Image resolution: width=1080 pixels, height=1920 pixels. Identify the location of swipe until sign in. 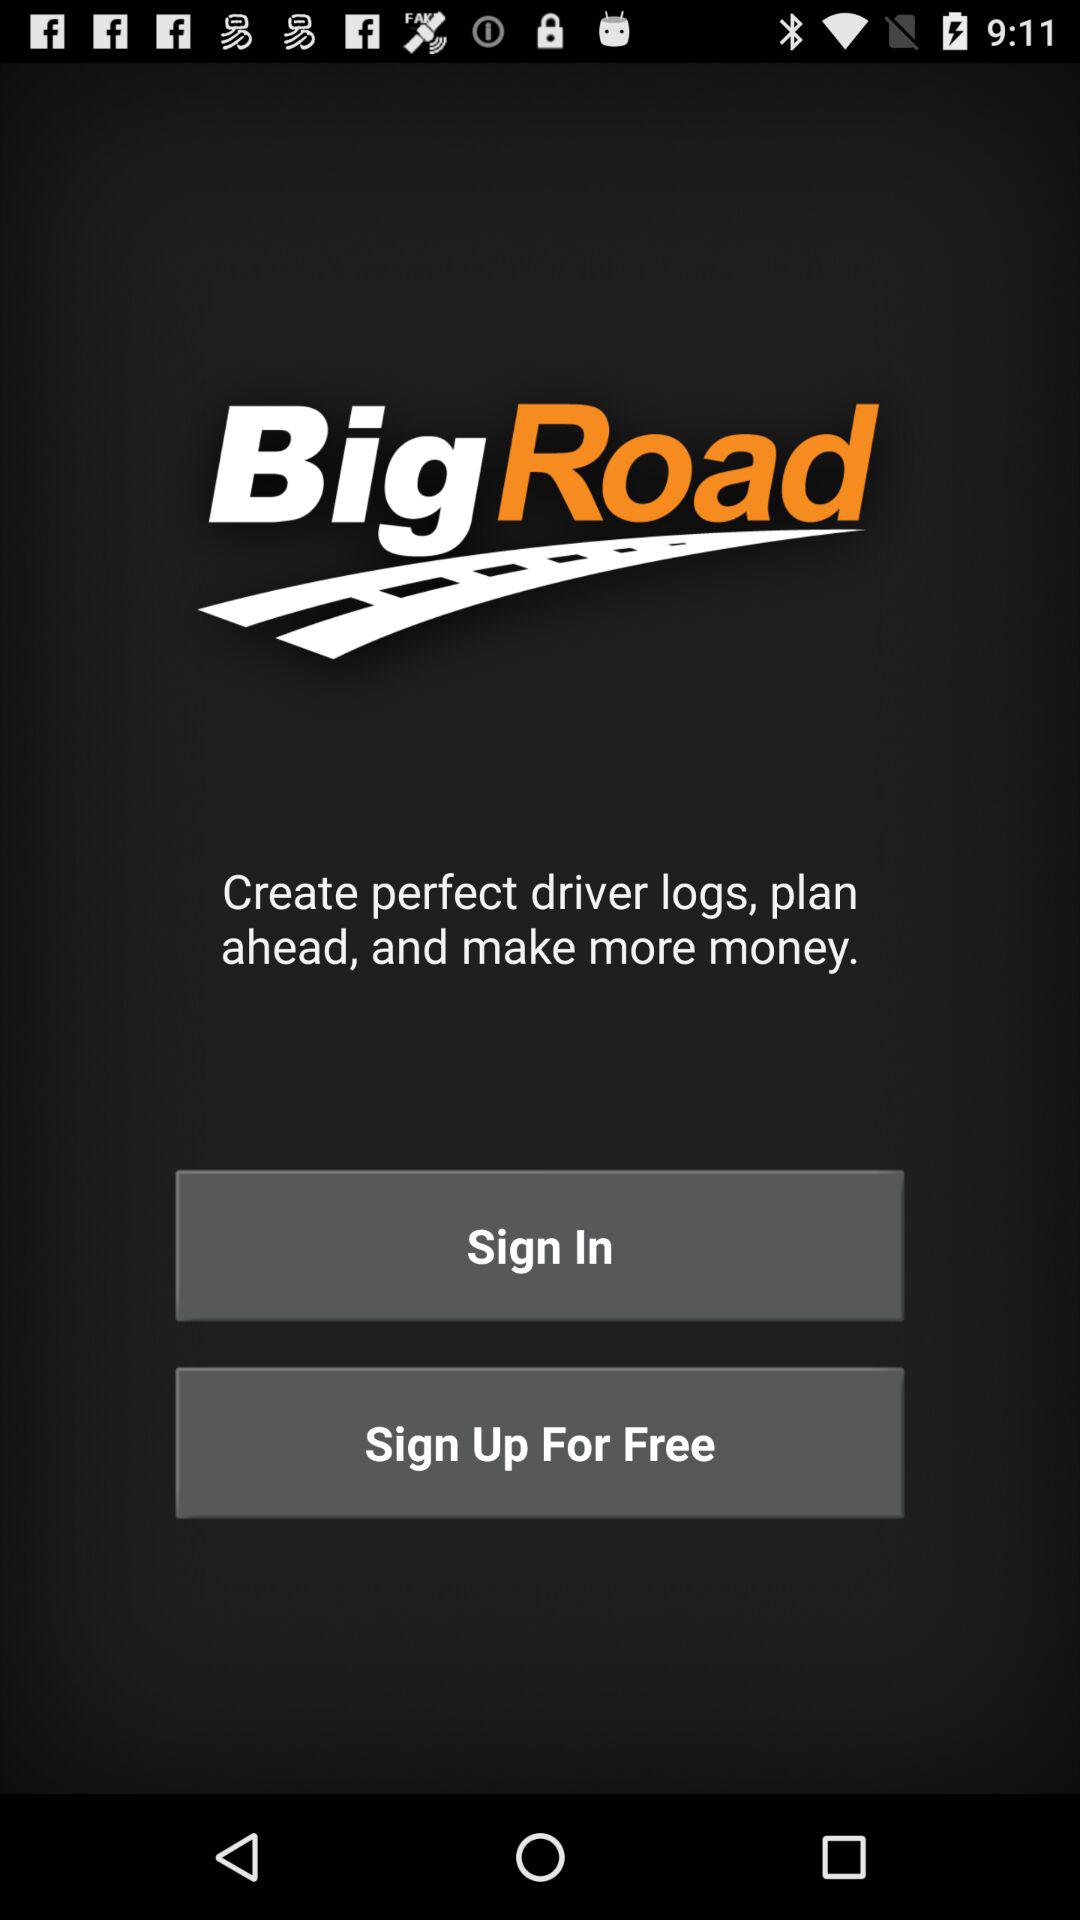
(540, 1246).